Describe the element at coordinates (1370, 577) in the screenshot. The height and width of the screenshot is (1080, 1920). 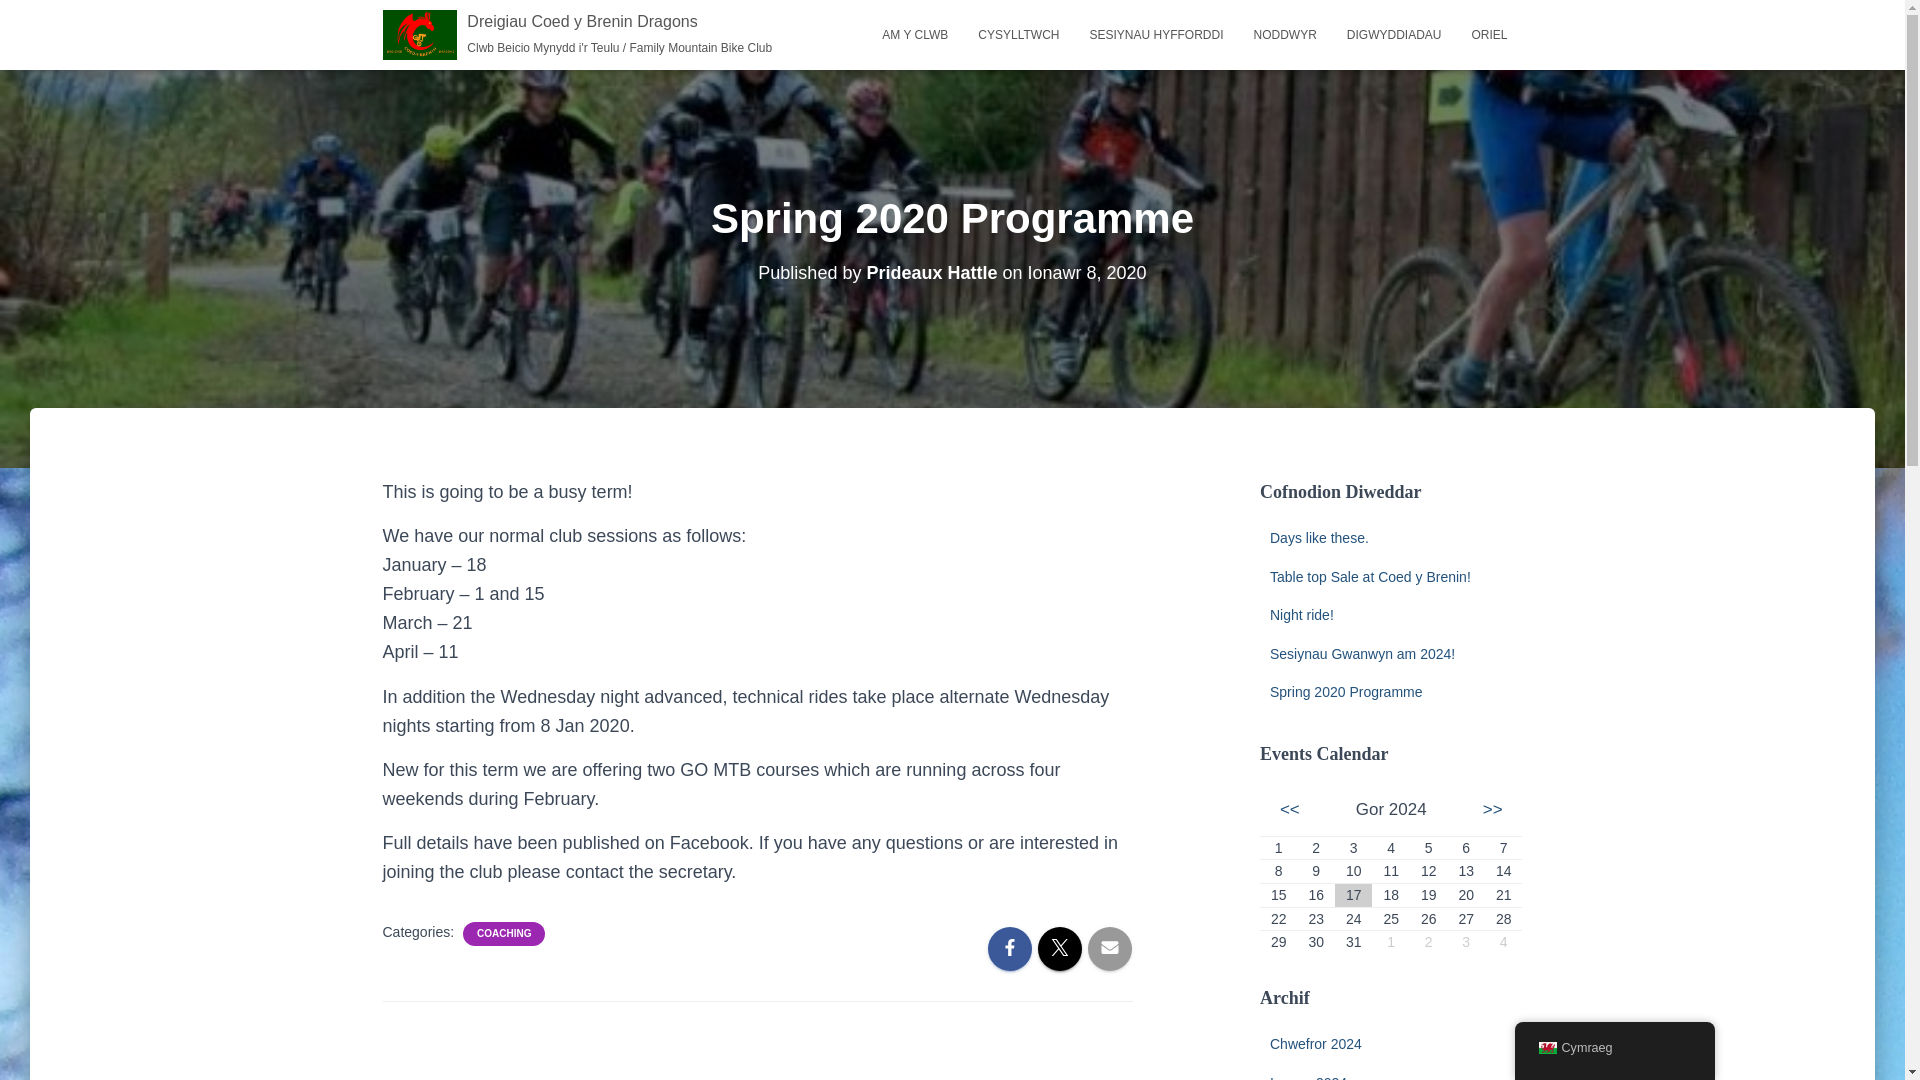
I see `Table top Sale at Coed y Brenin!` at that location.